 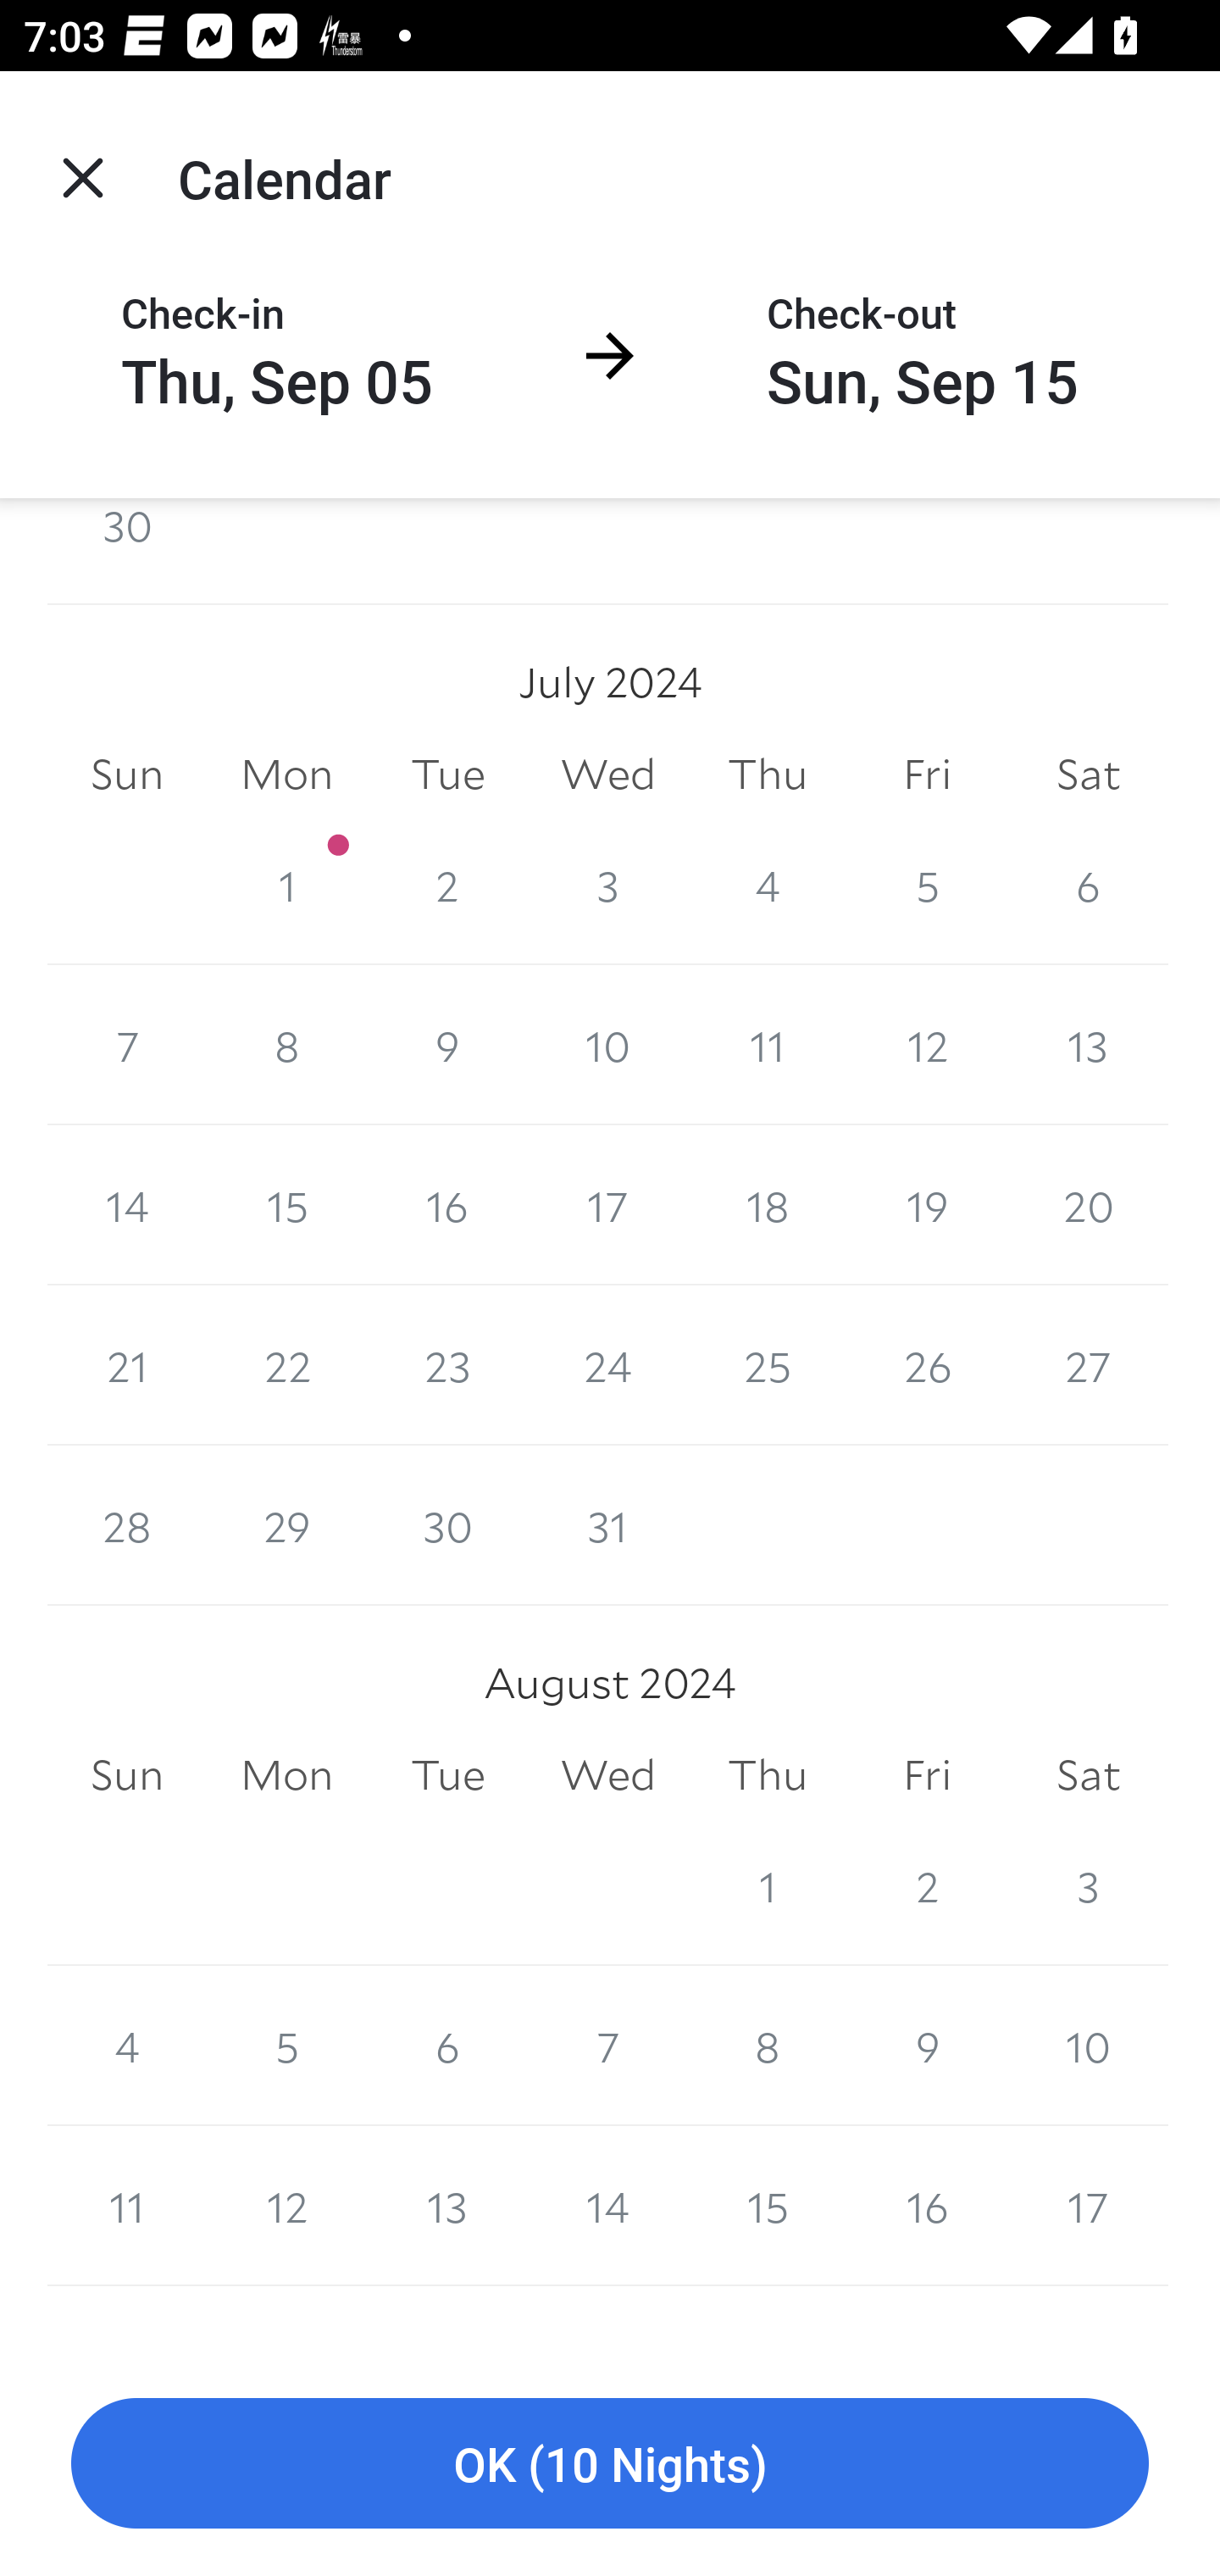 I want to click on 3 3 August 2024, so click(x=1088, y=1885).